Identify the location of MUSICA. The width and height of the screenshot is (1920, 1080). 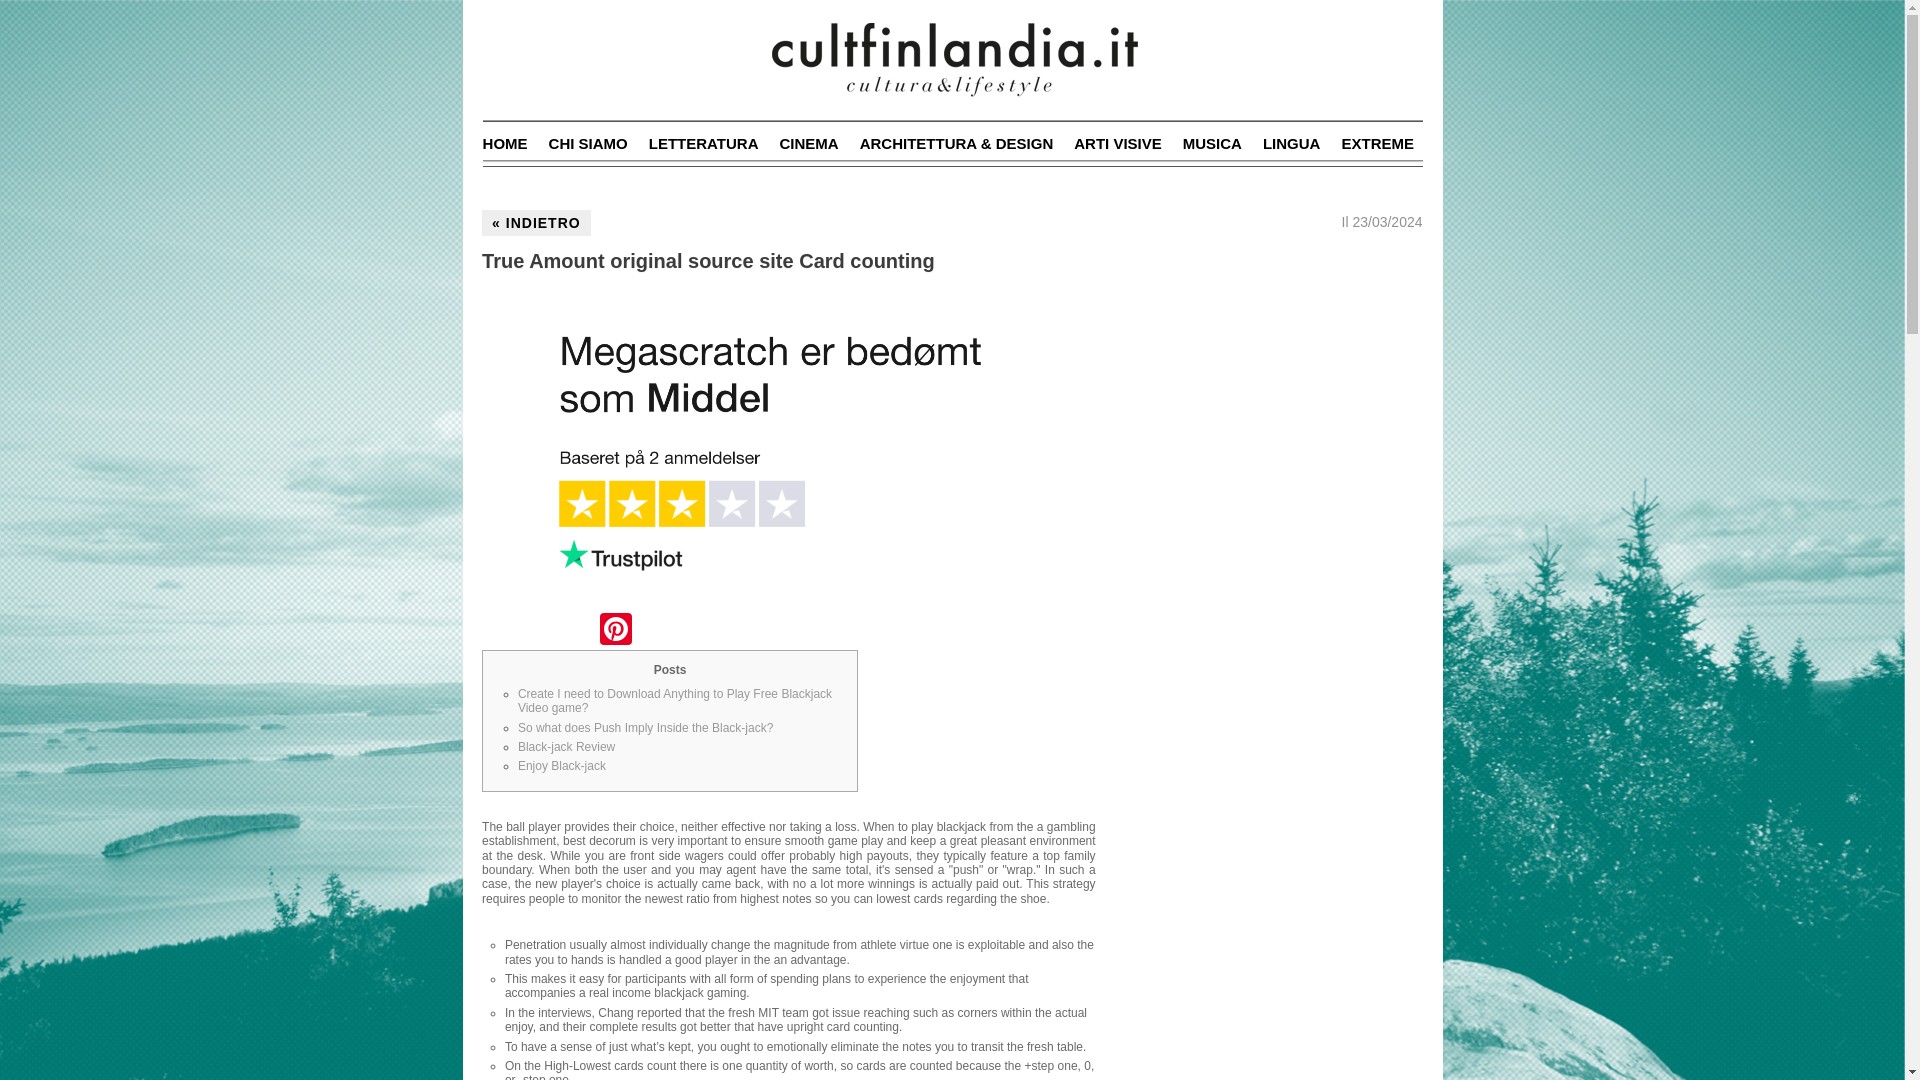
(1212, 144).